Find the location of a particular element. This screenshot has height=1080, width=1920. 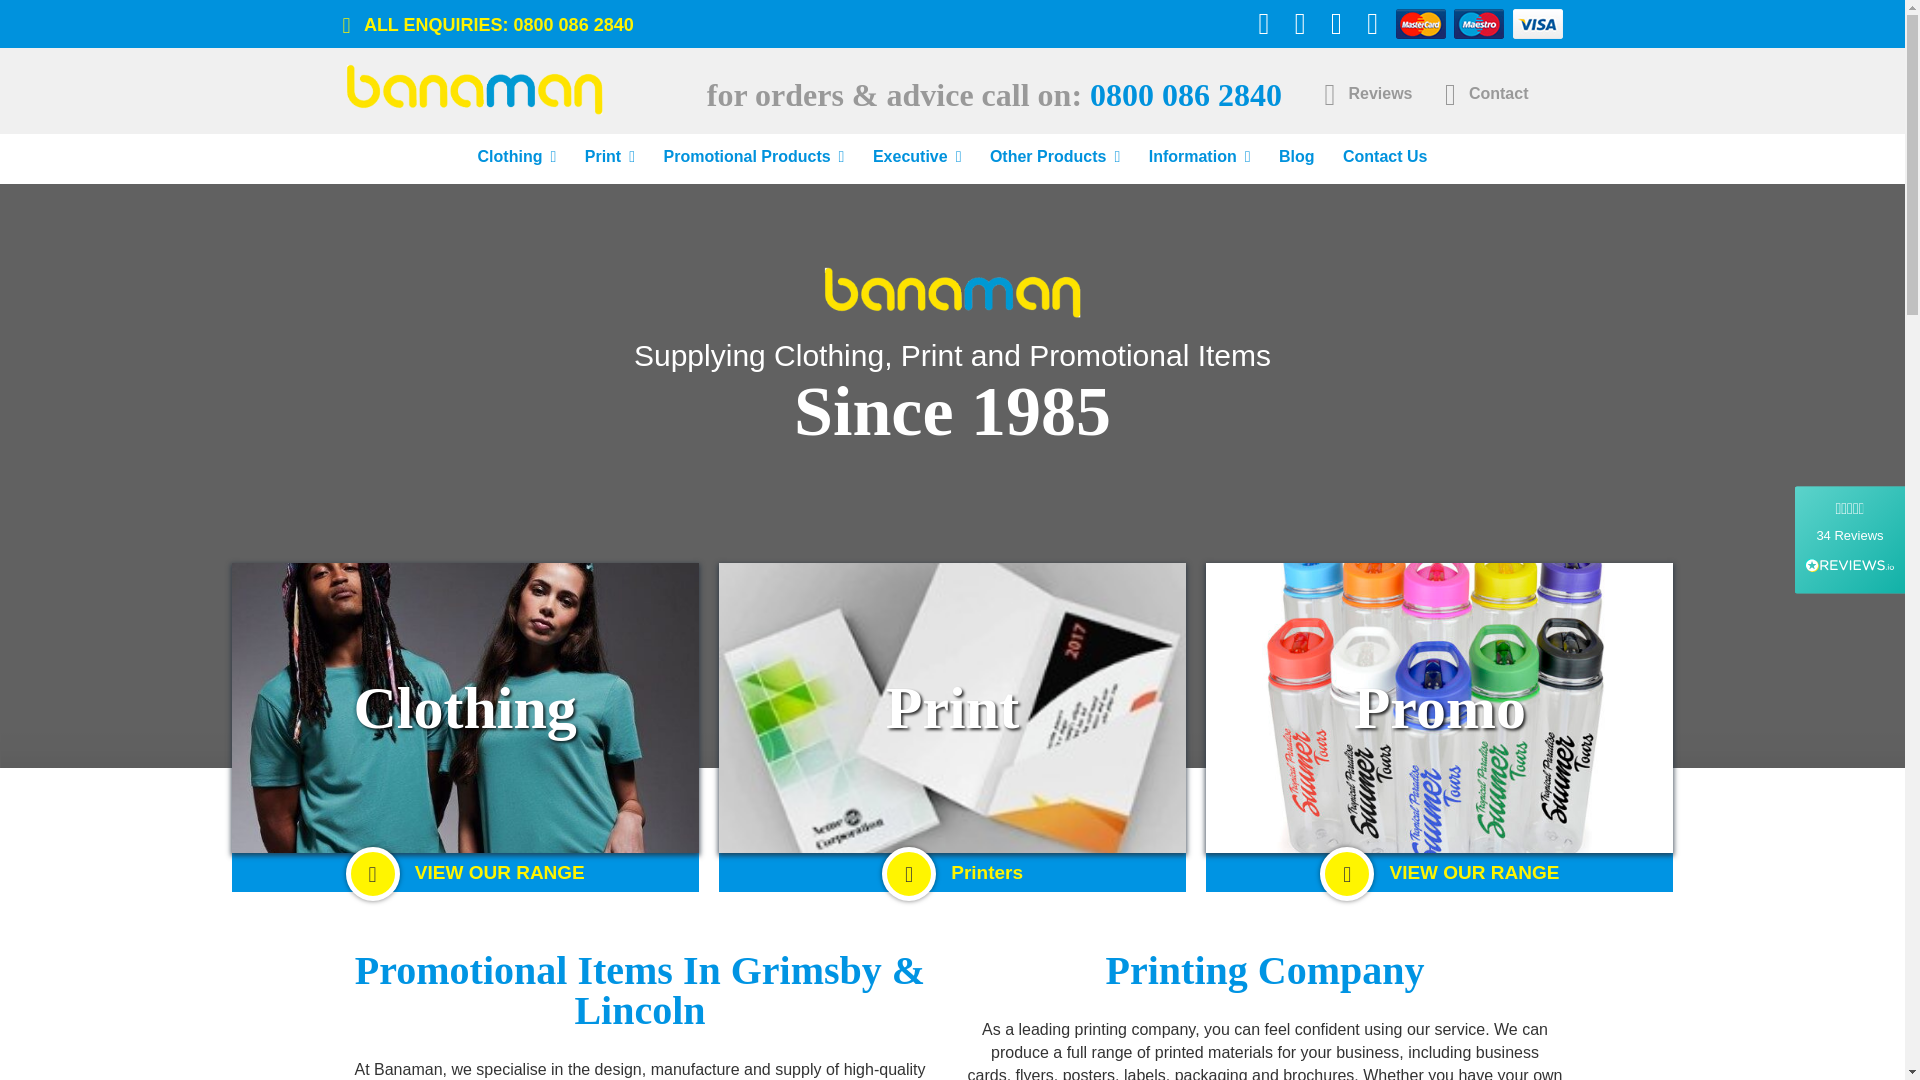

call us is located at coordinates (574, 24).